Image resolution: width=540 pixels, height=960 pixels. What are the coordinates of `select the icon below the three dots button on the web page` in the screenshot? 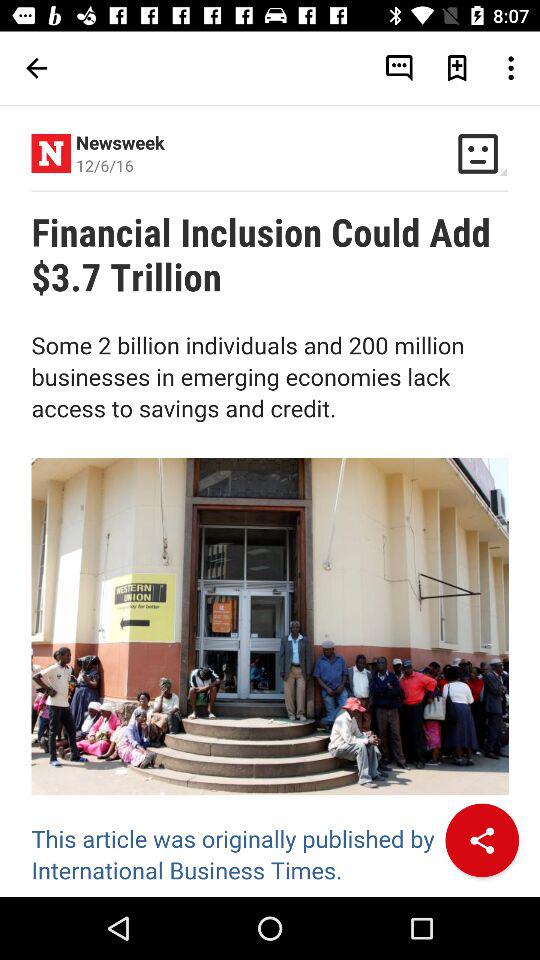 It's located at (478, 152).